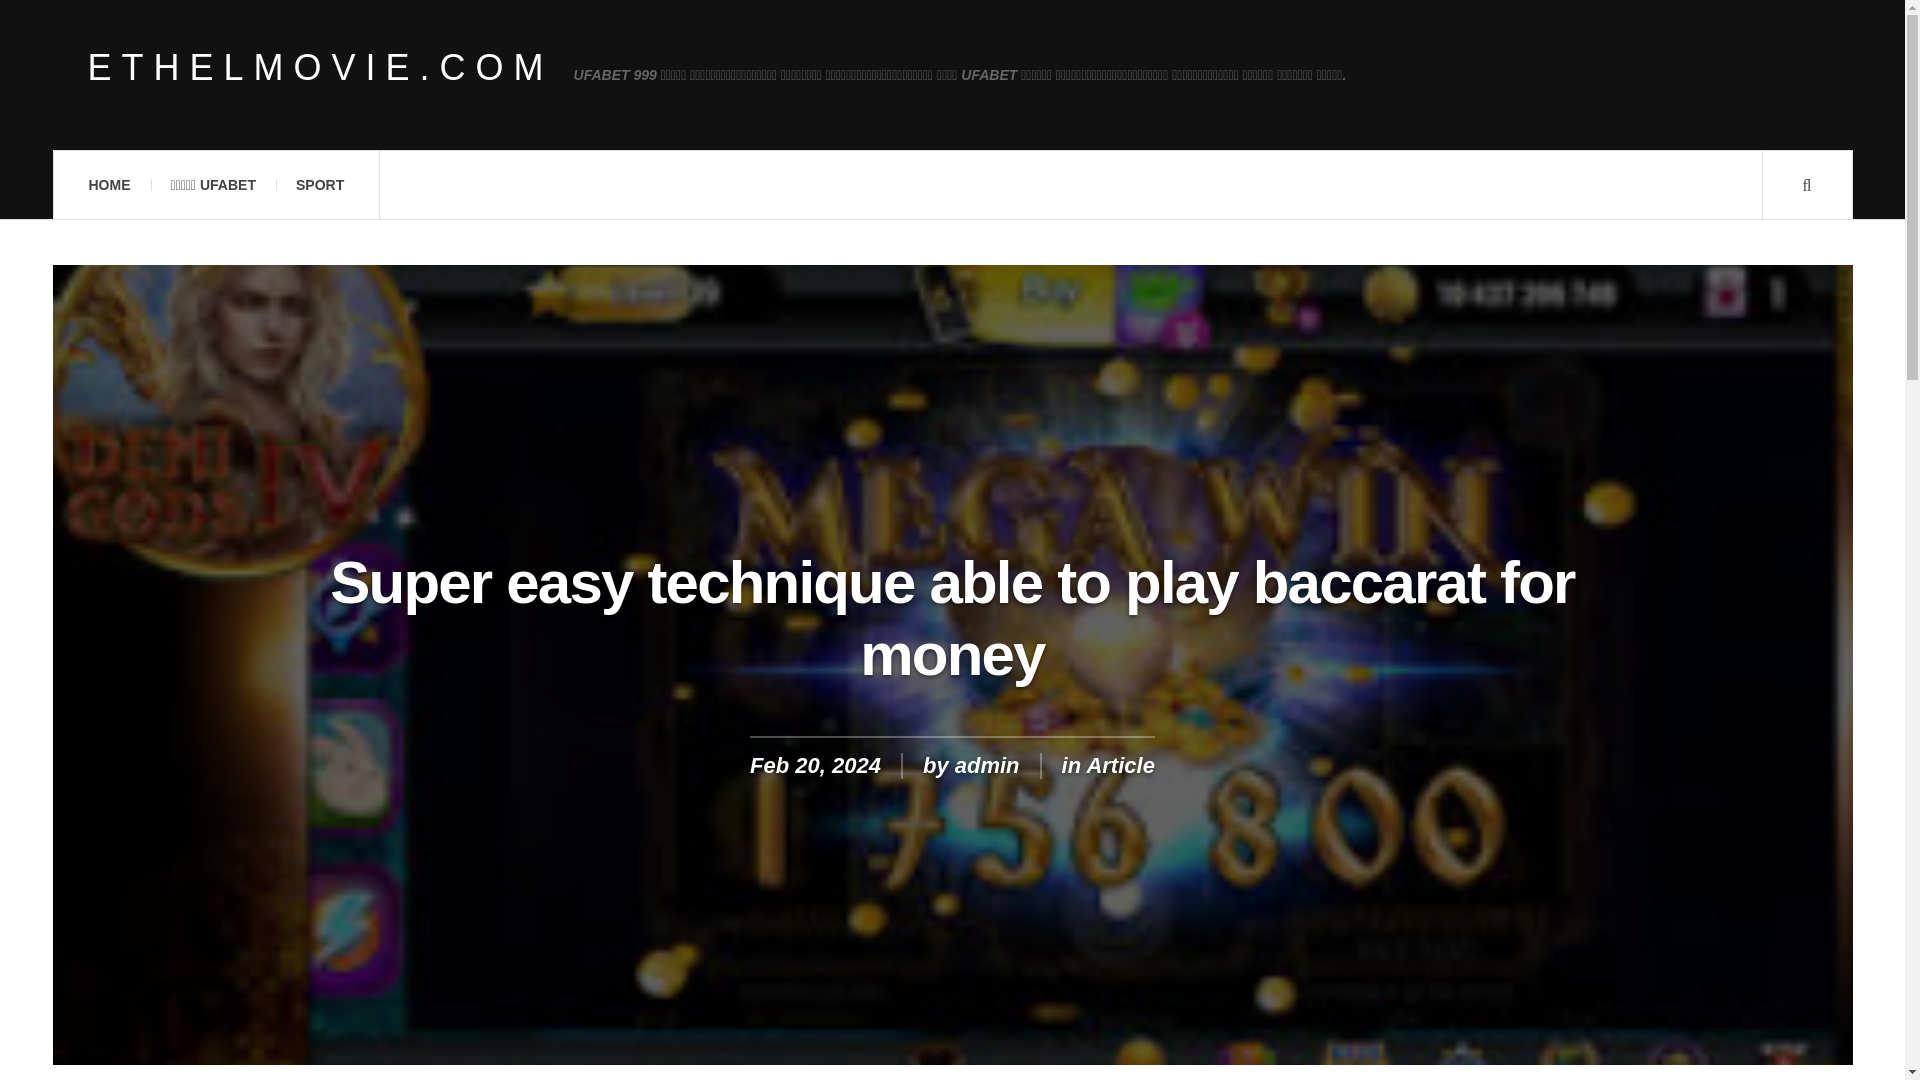  What do you see at coordinates (108, 185) in the screenshot?
I see `HOME` at bounding box center [108, 185].